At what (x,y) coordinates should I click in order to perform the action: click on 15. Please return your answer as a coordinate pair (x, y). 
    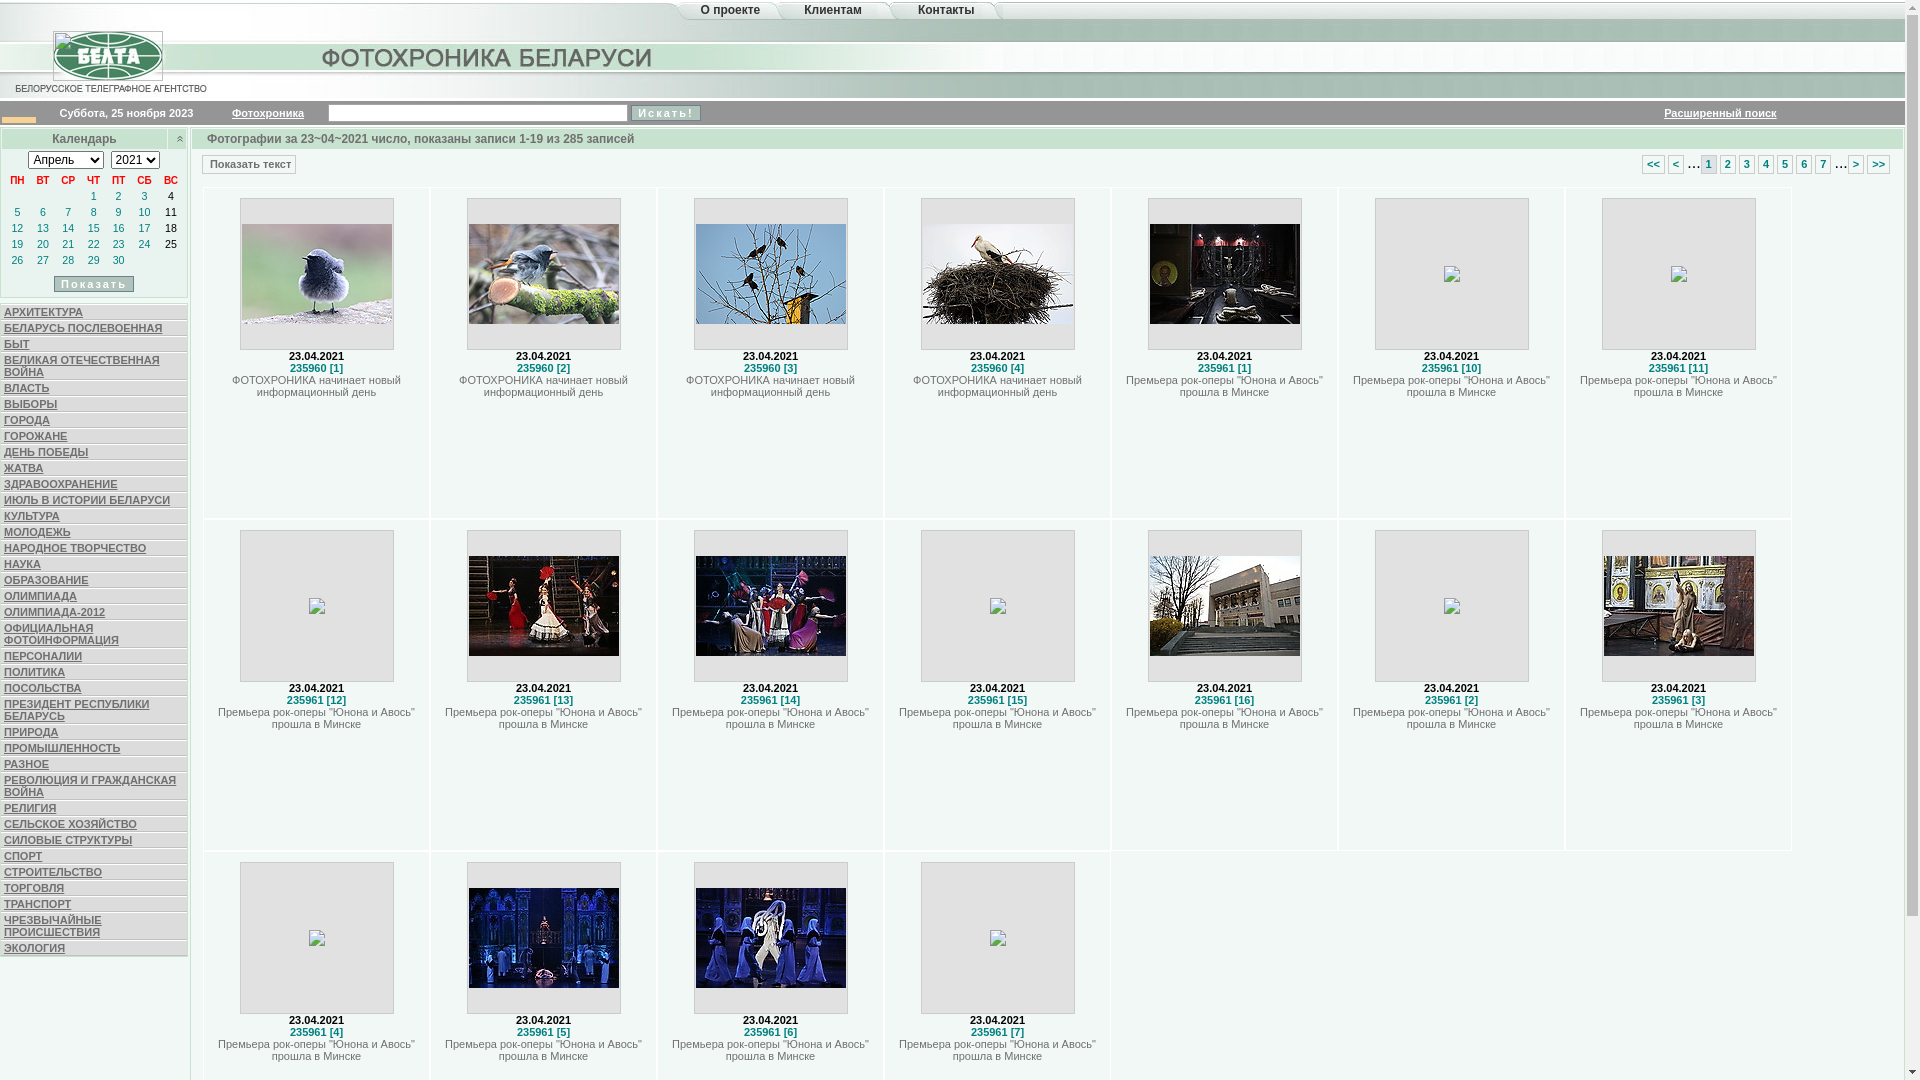
    Looking at the image, I should click on (94, 228).